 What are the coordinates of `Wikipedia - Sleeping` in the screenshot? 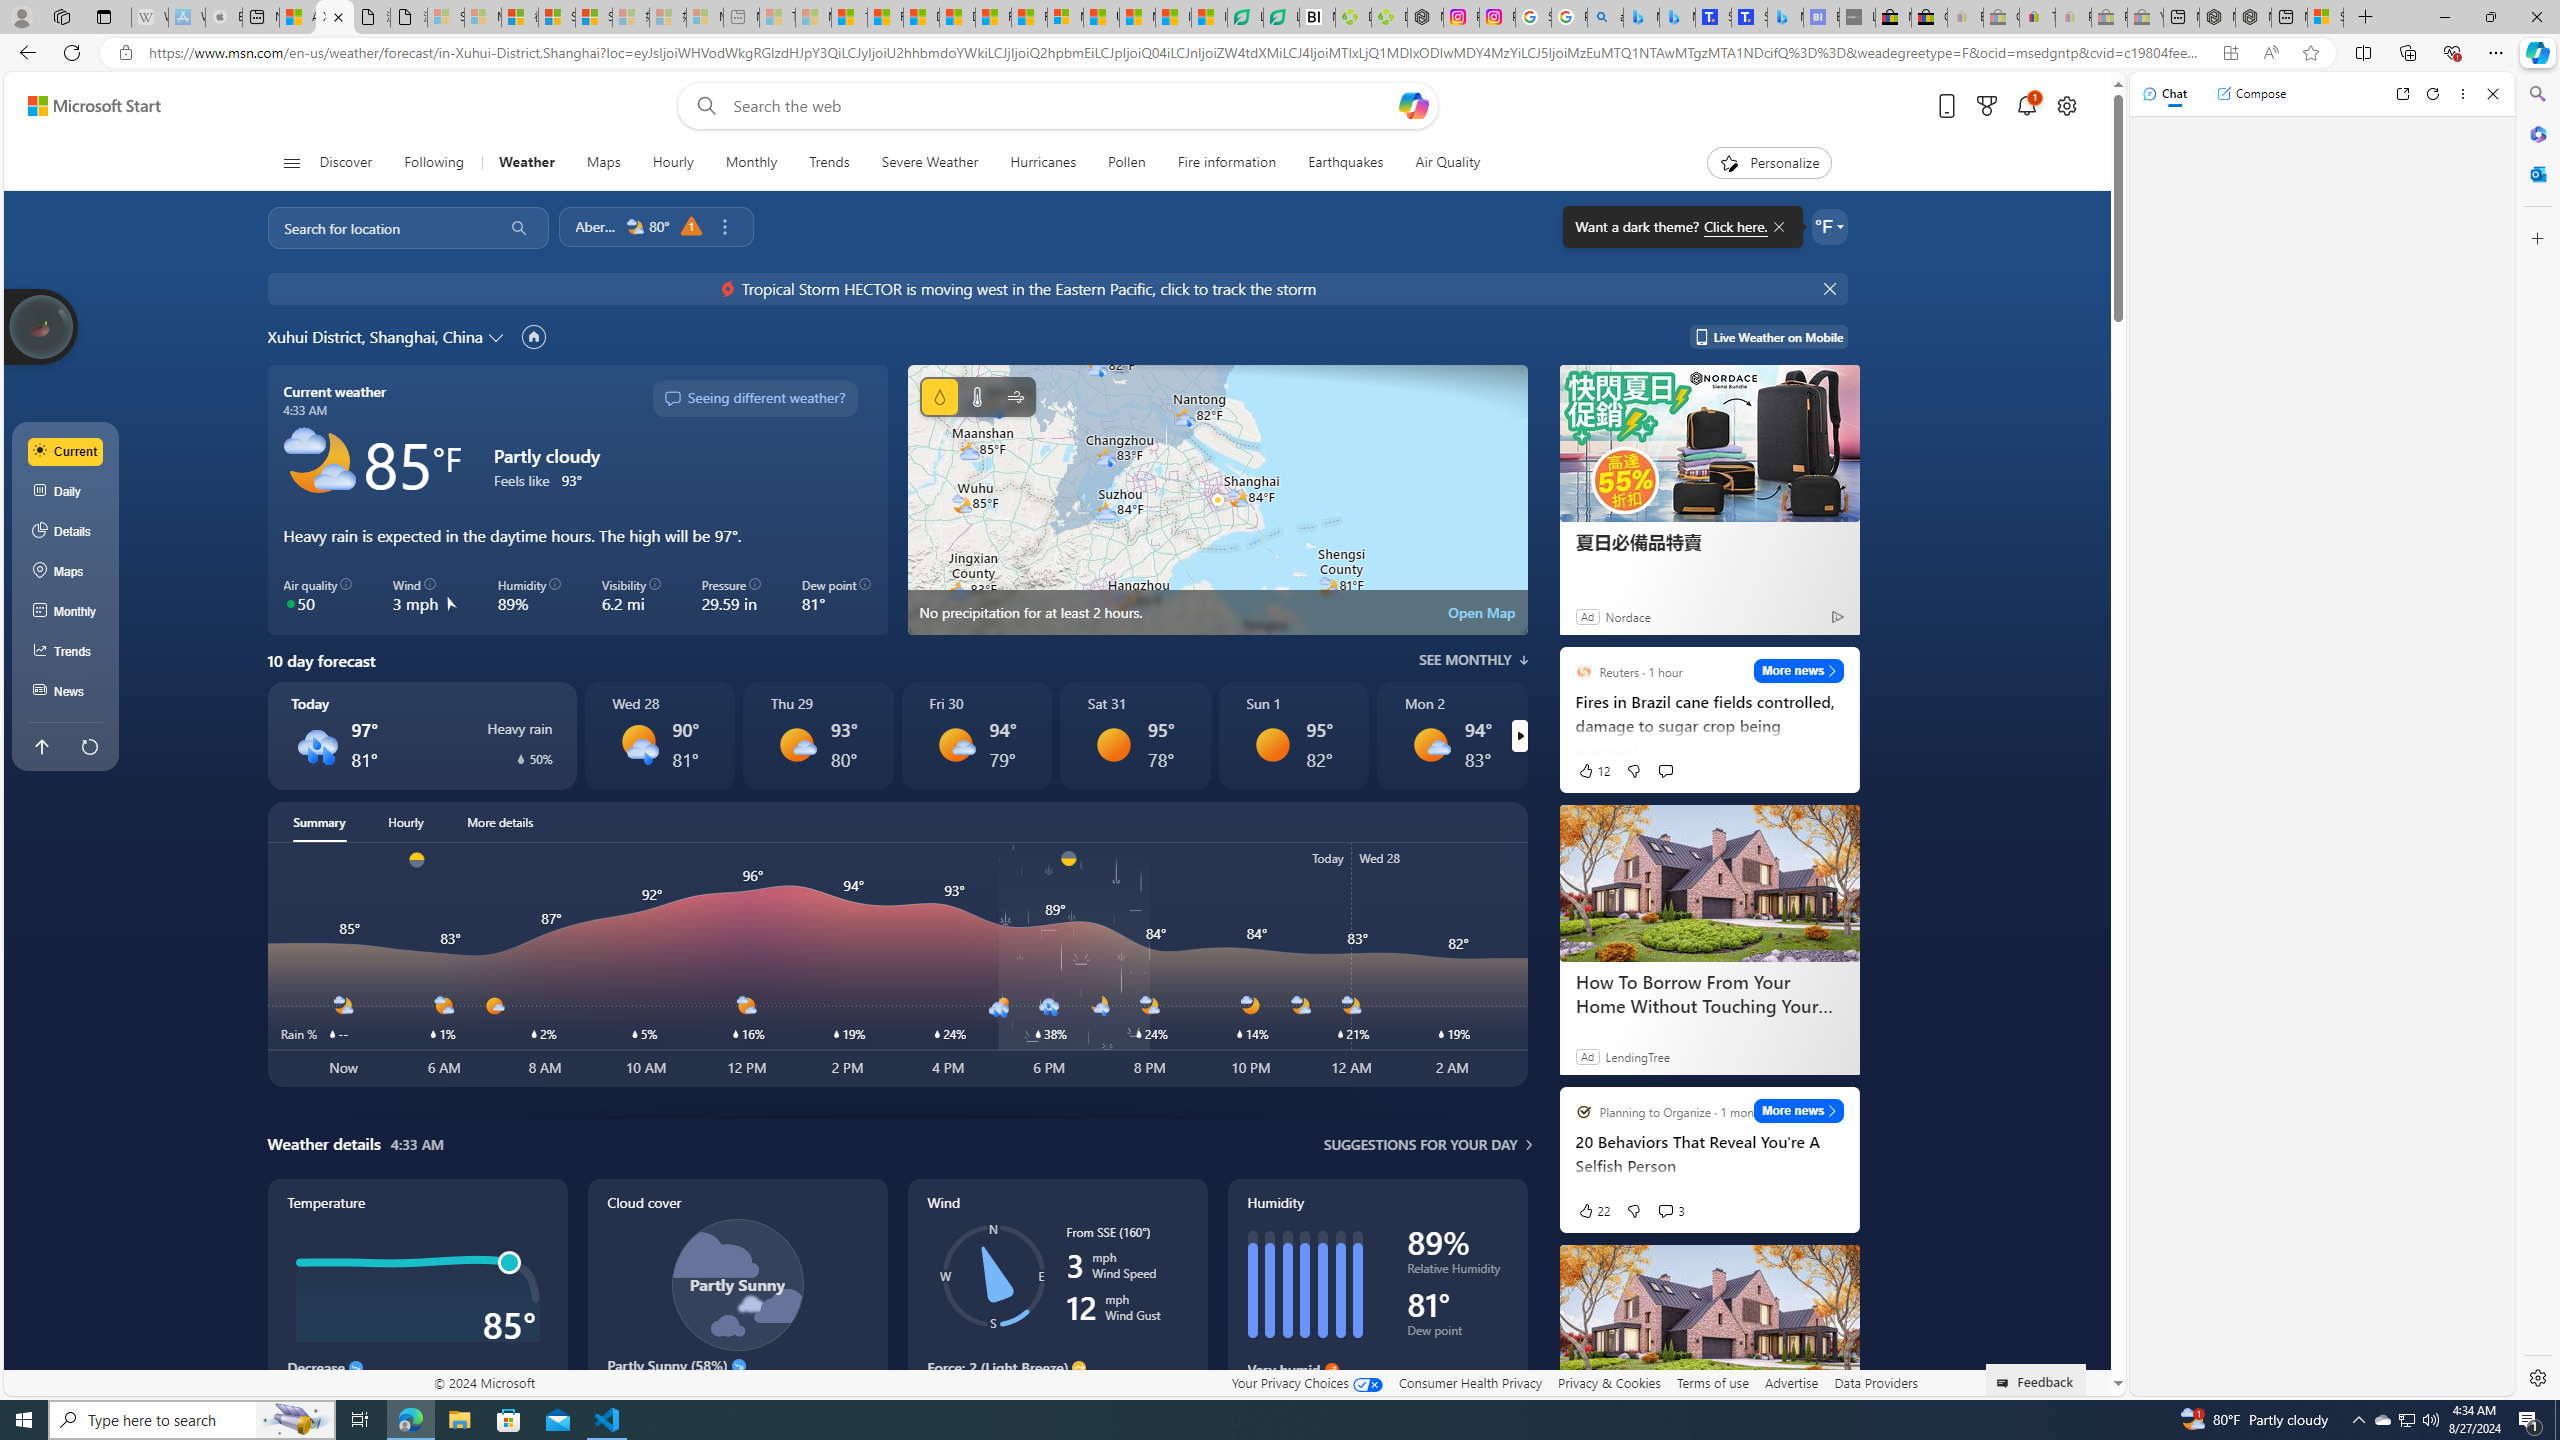 It's located at (149, 17).